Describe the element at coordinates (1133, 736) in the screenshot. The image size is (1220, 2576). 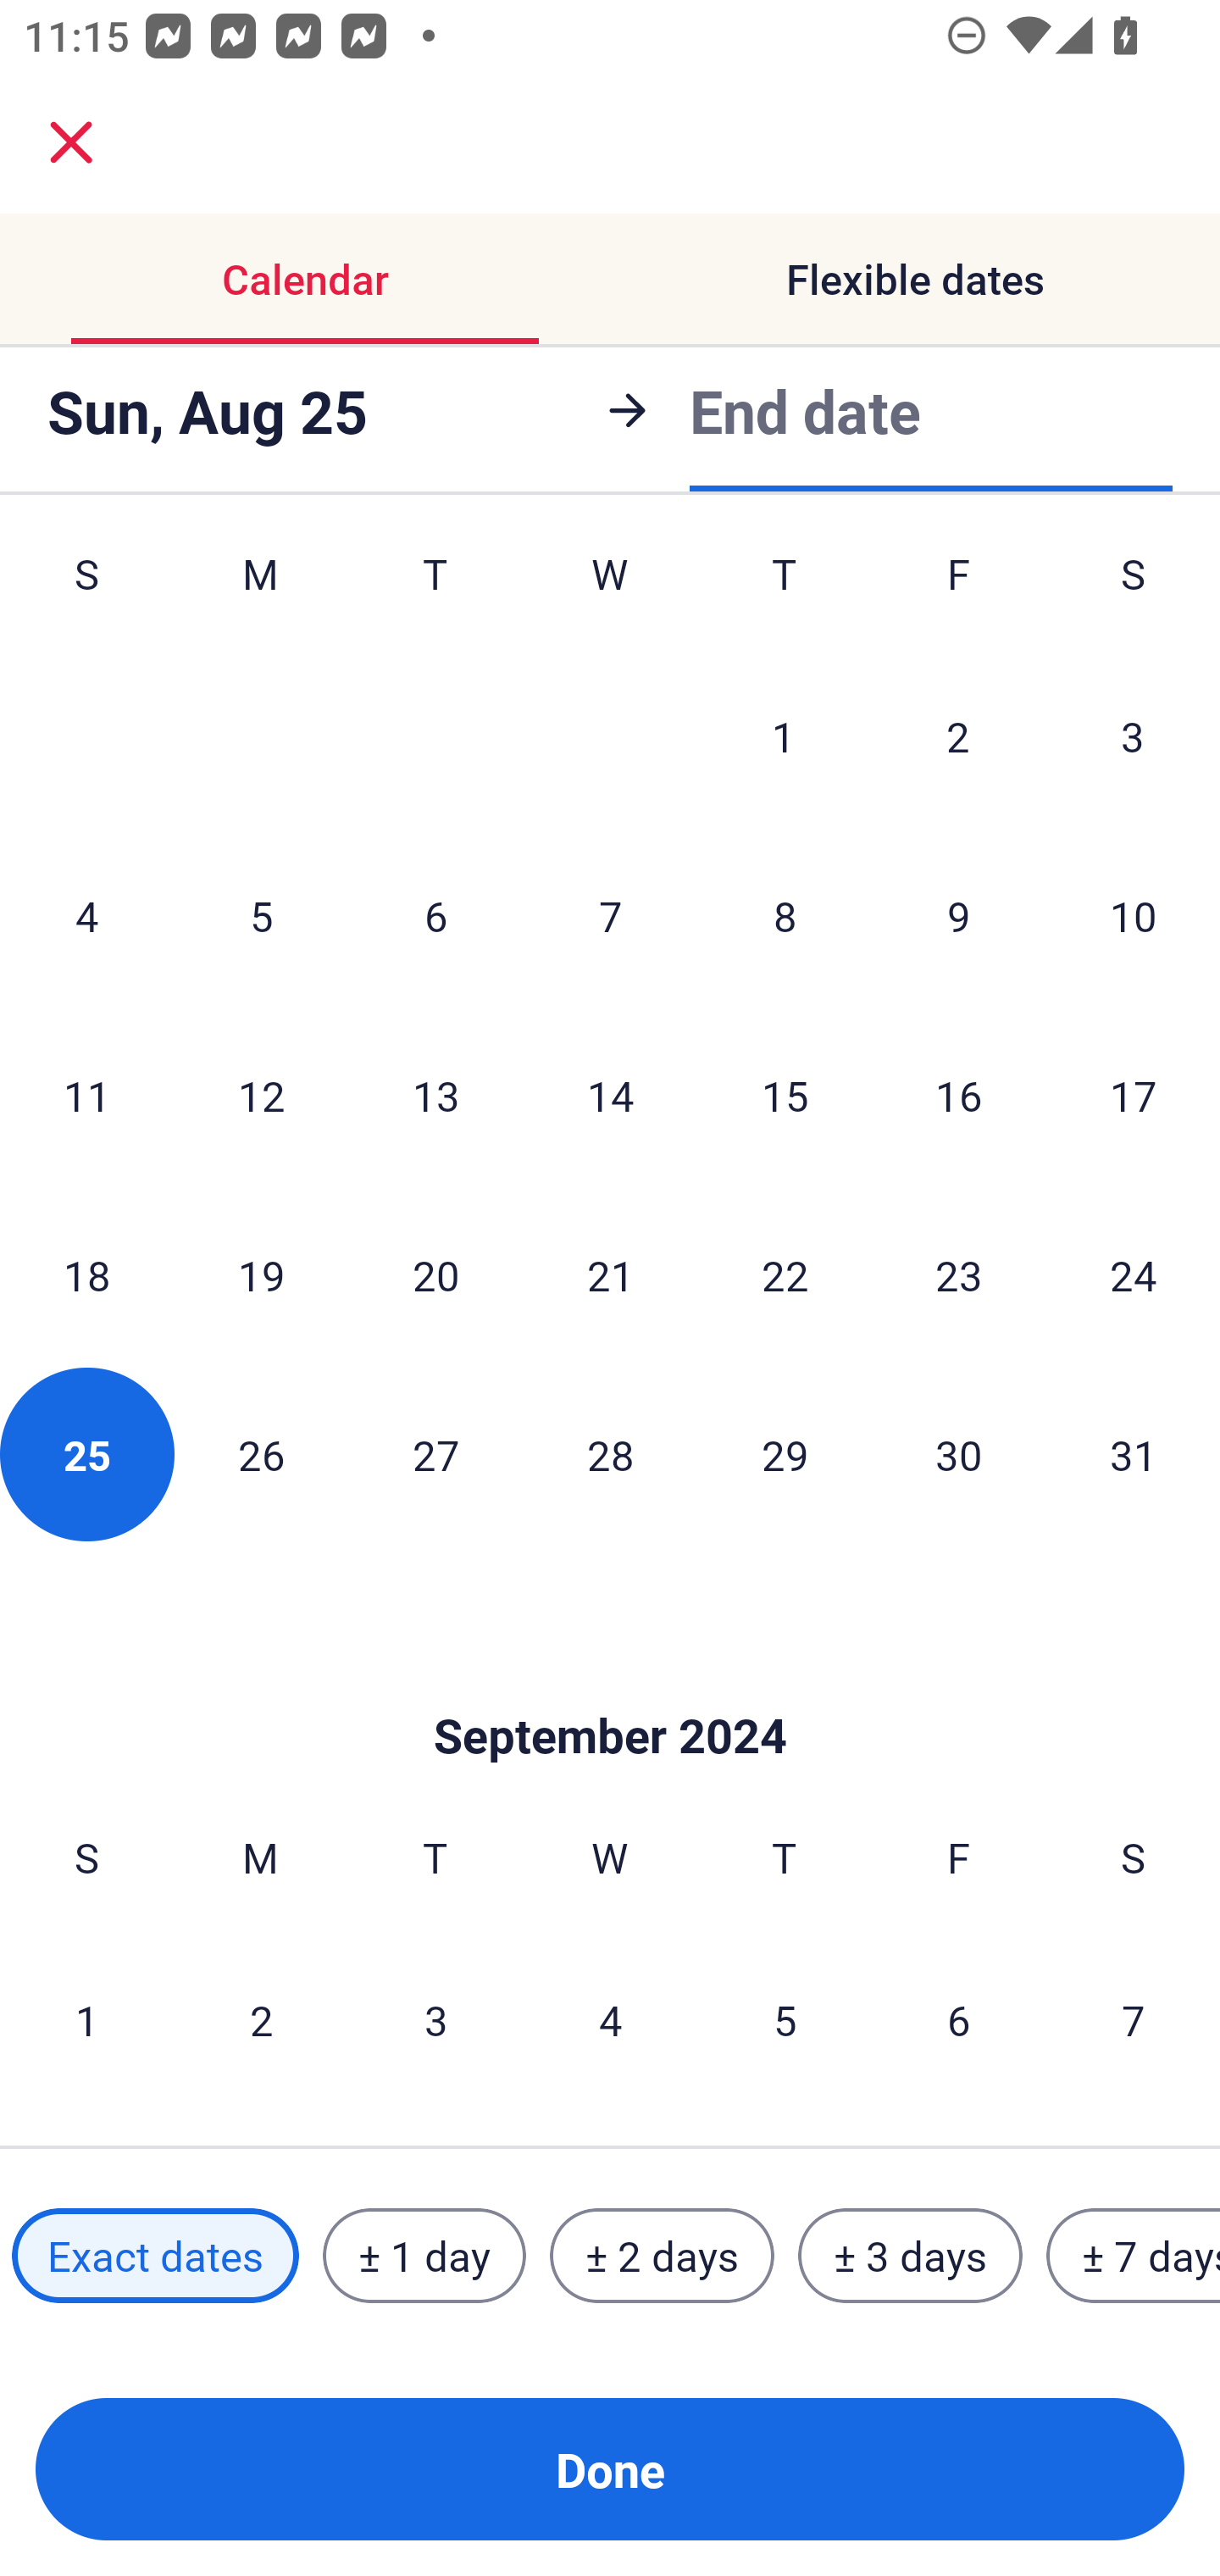
I see `3 Saturday, August 3, 2024` at that location.